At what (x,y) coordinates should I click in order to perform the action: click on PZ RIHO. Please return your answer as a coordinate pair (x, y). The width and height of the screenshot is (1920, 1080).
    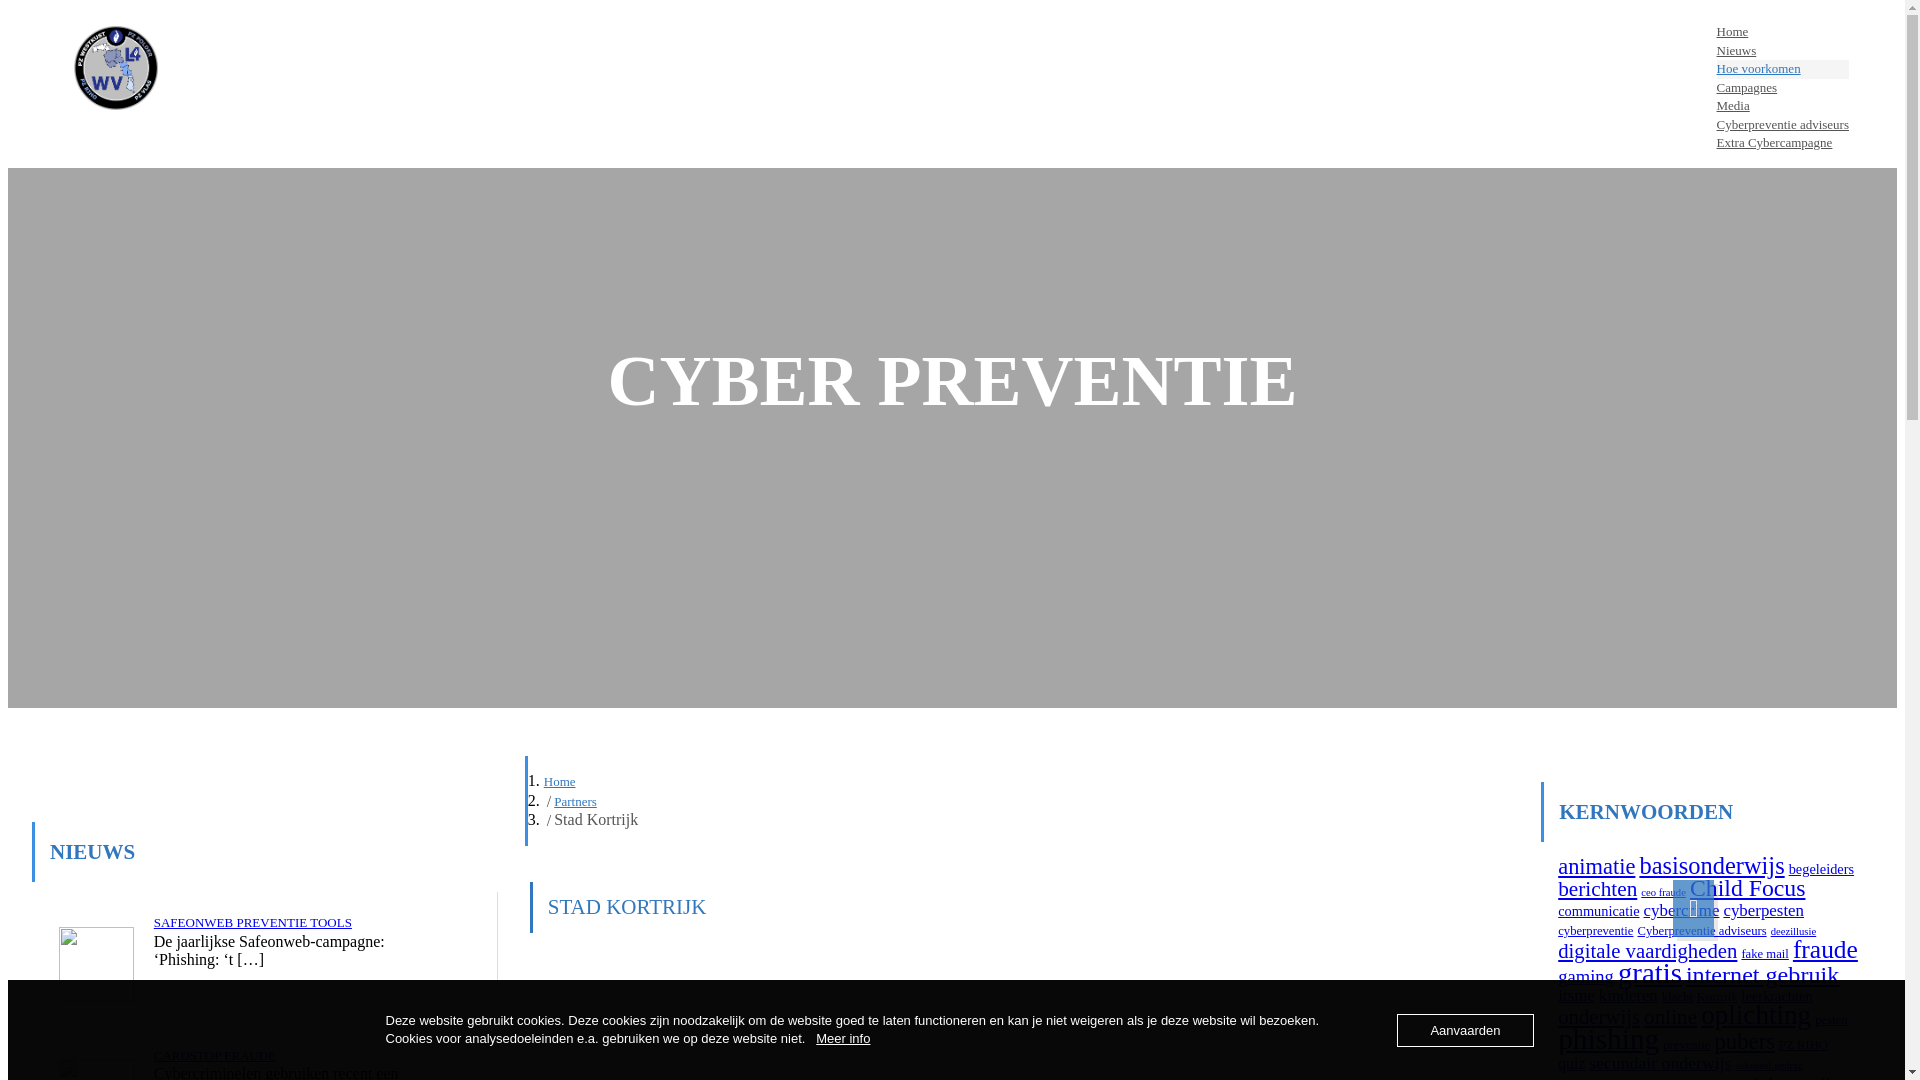
    Looking at the image, I should click on (1804, 1045).